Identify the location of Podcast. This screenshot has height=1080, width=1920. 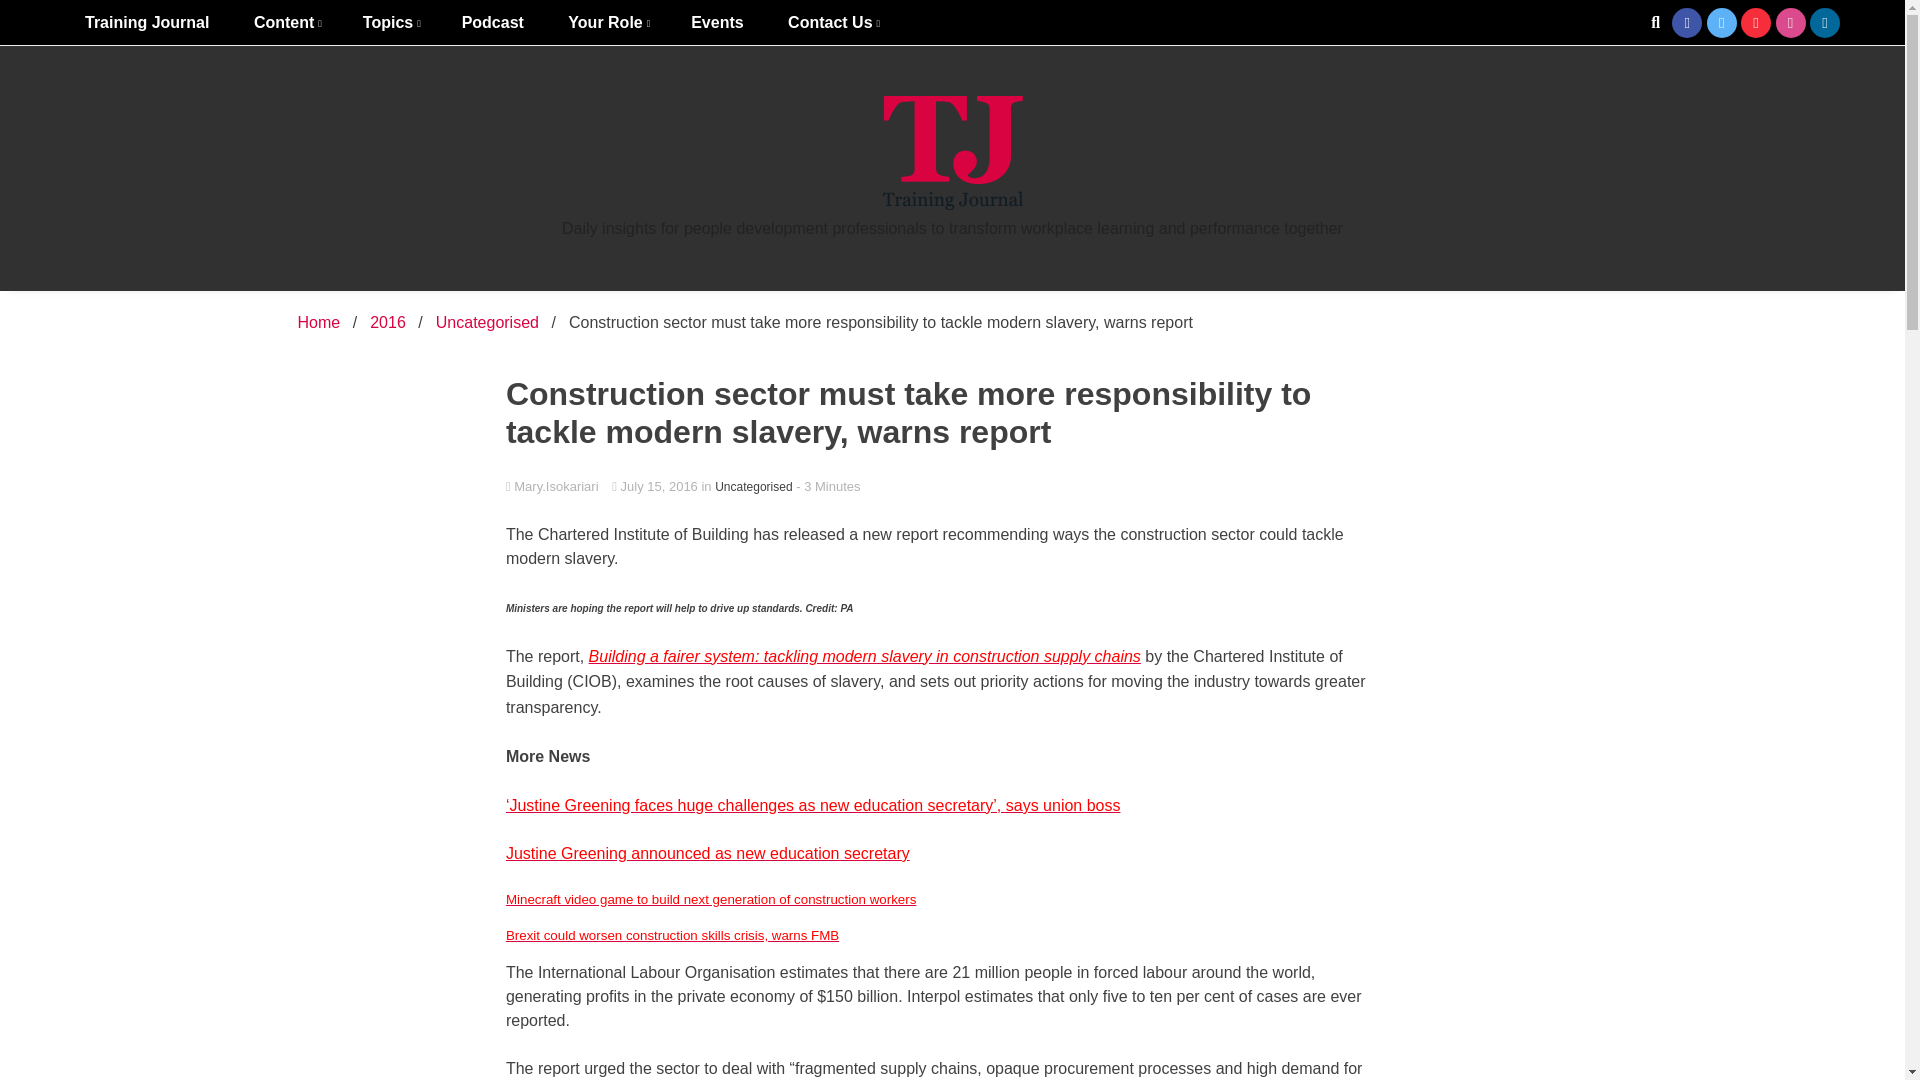
(492, 22).